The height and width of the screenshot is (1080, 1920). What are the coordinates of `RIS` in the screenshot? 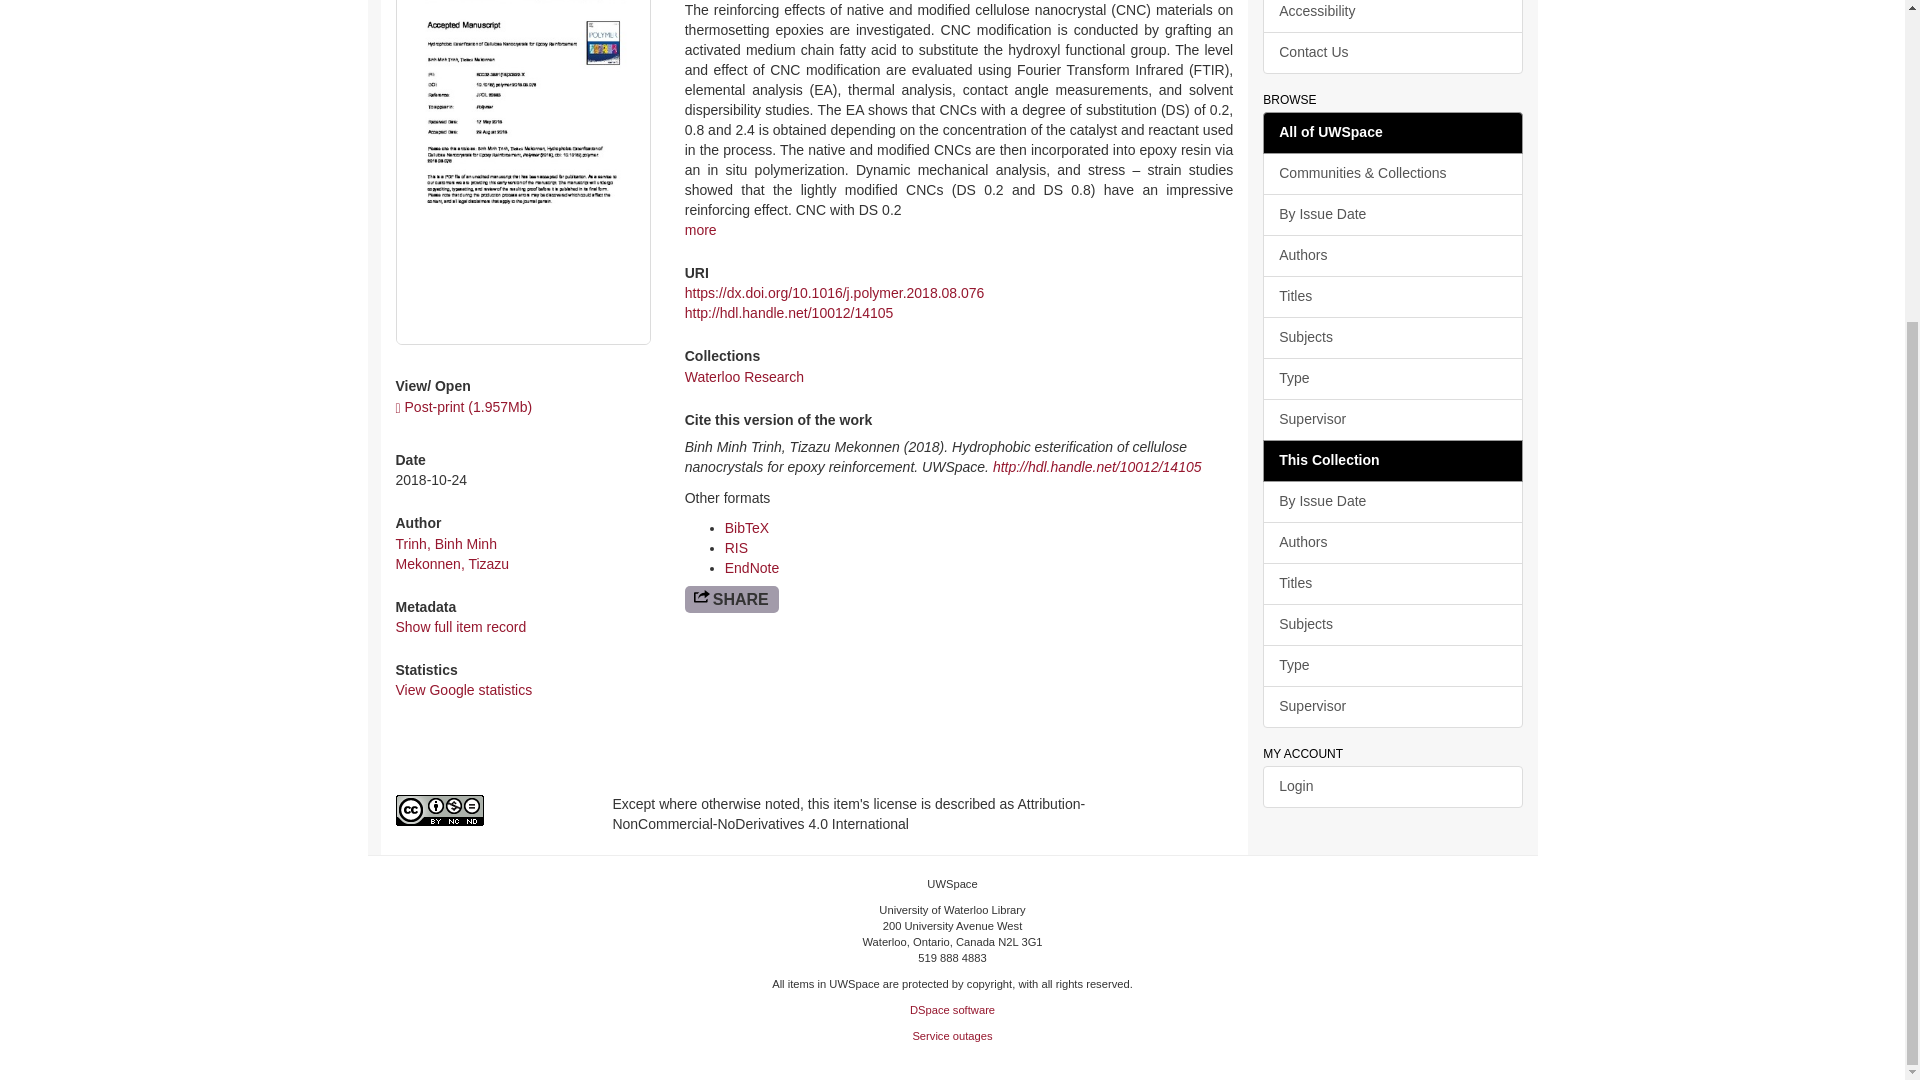 It's located at (736, 548).